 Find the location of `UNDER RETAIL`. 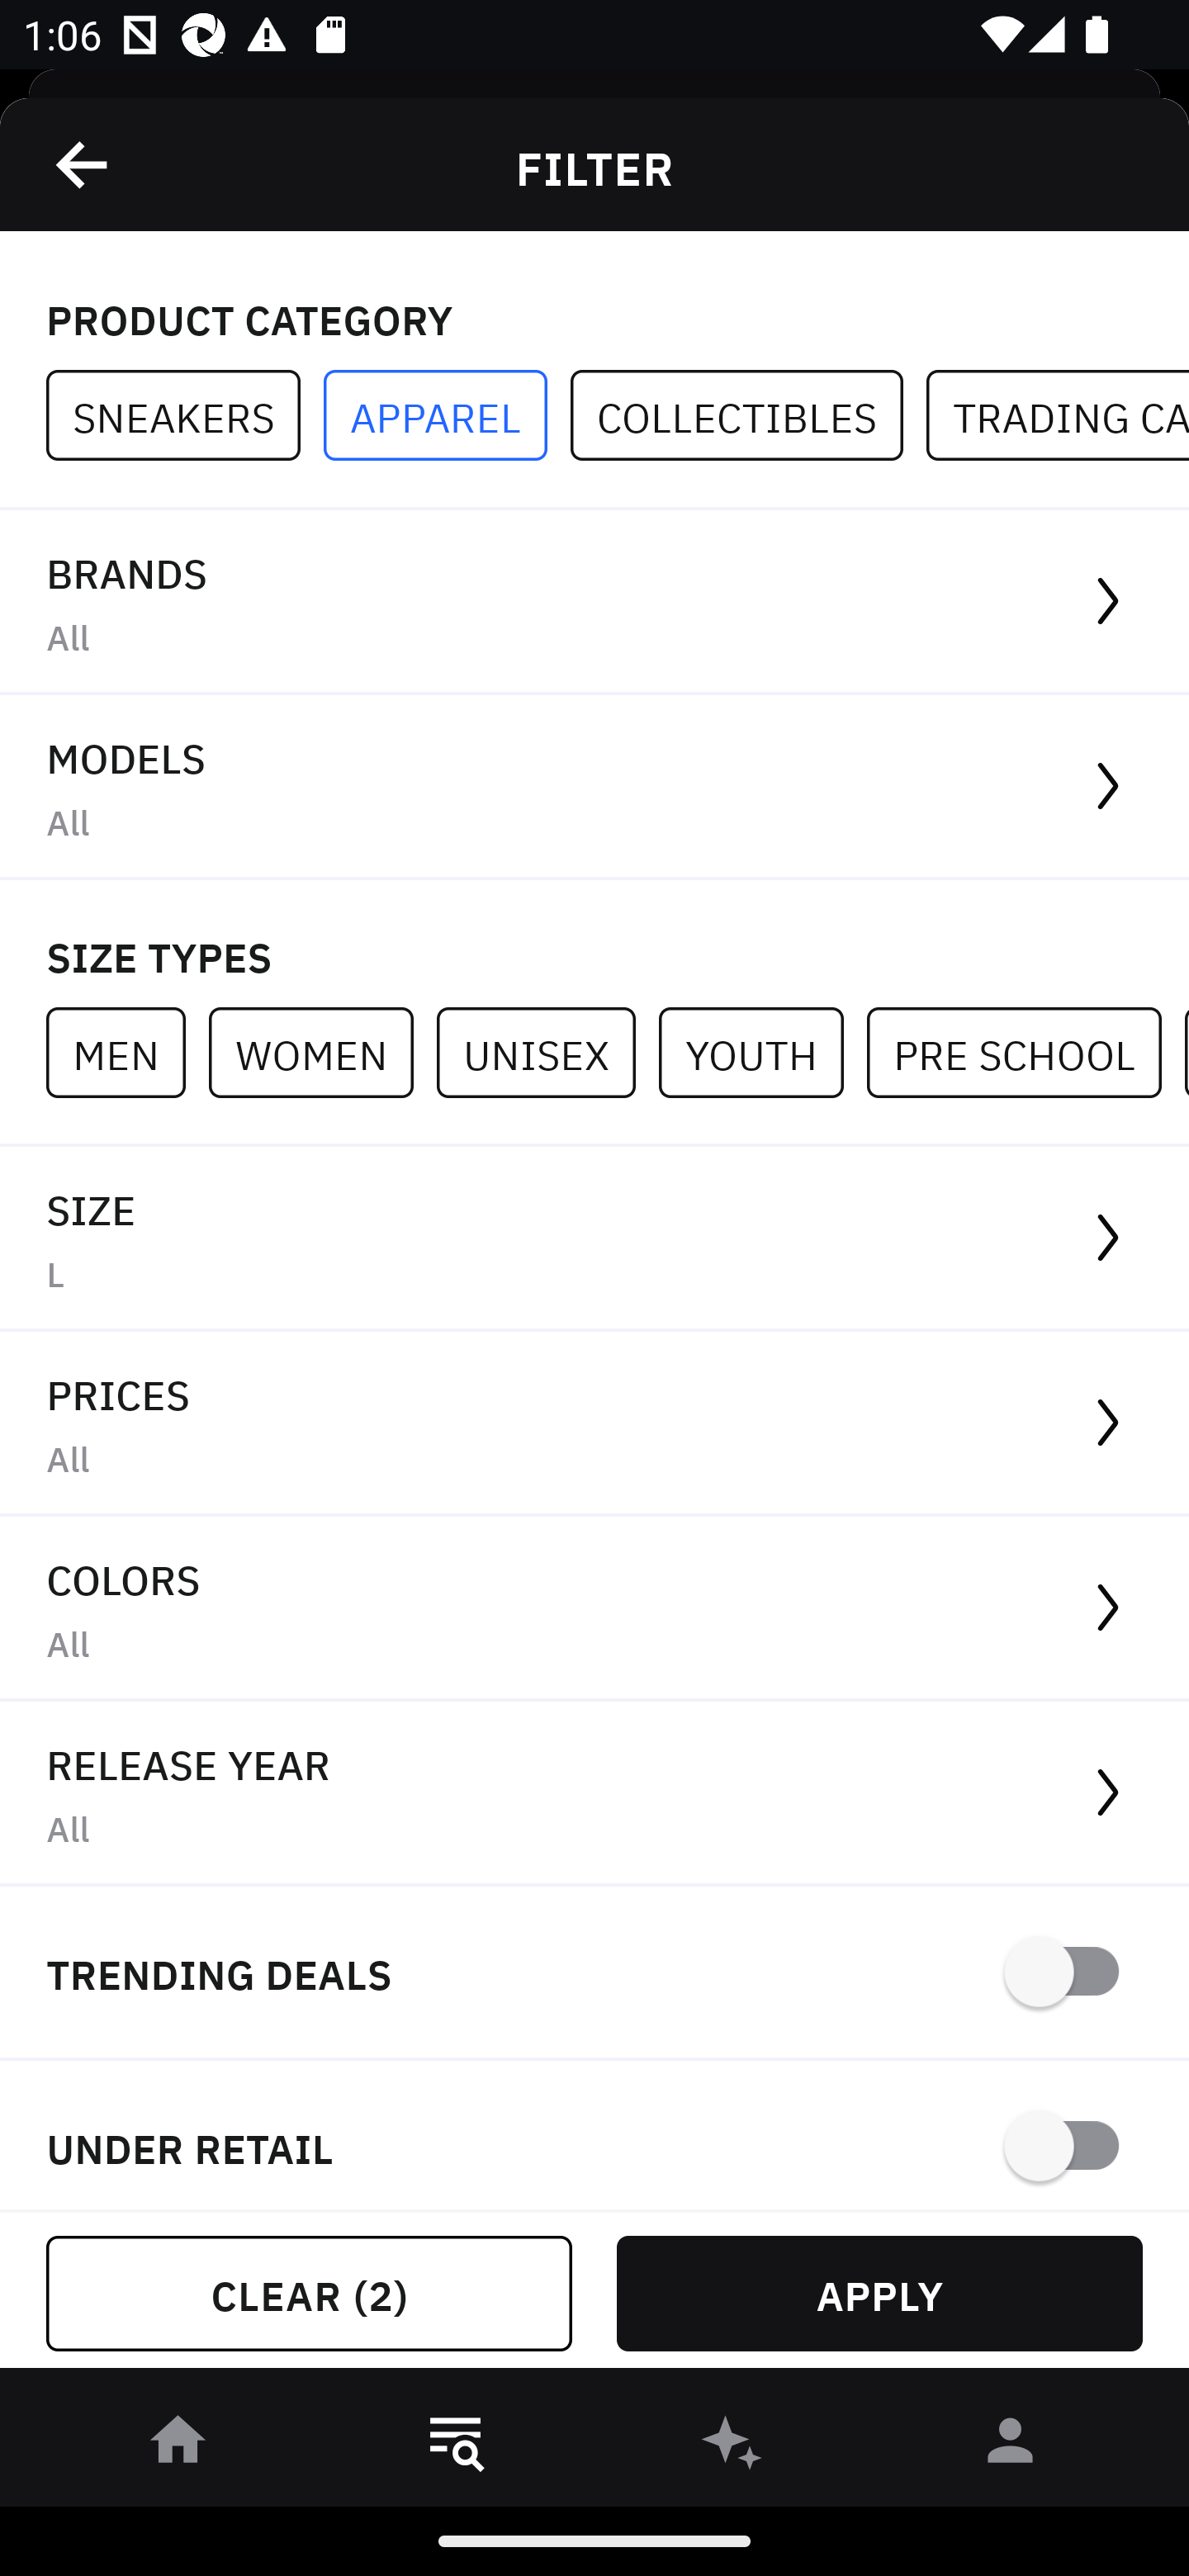

UNDER RETAIL is located at coordinates (594, 2135).